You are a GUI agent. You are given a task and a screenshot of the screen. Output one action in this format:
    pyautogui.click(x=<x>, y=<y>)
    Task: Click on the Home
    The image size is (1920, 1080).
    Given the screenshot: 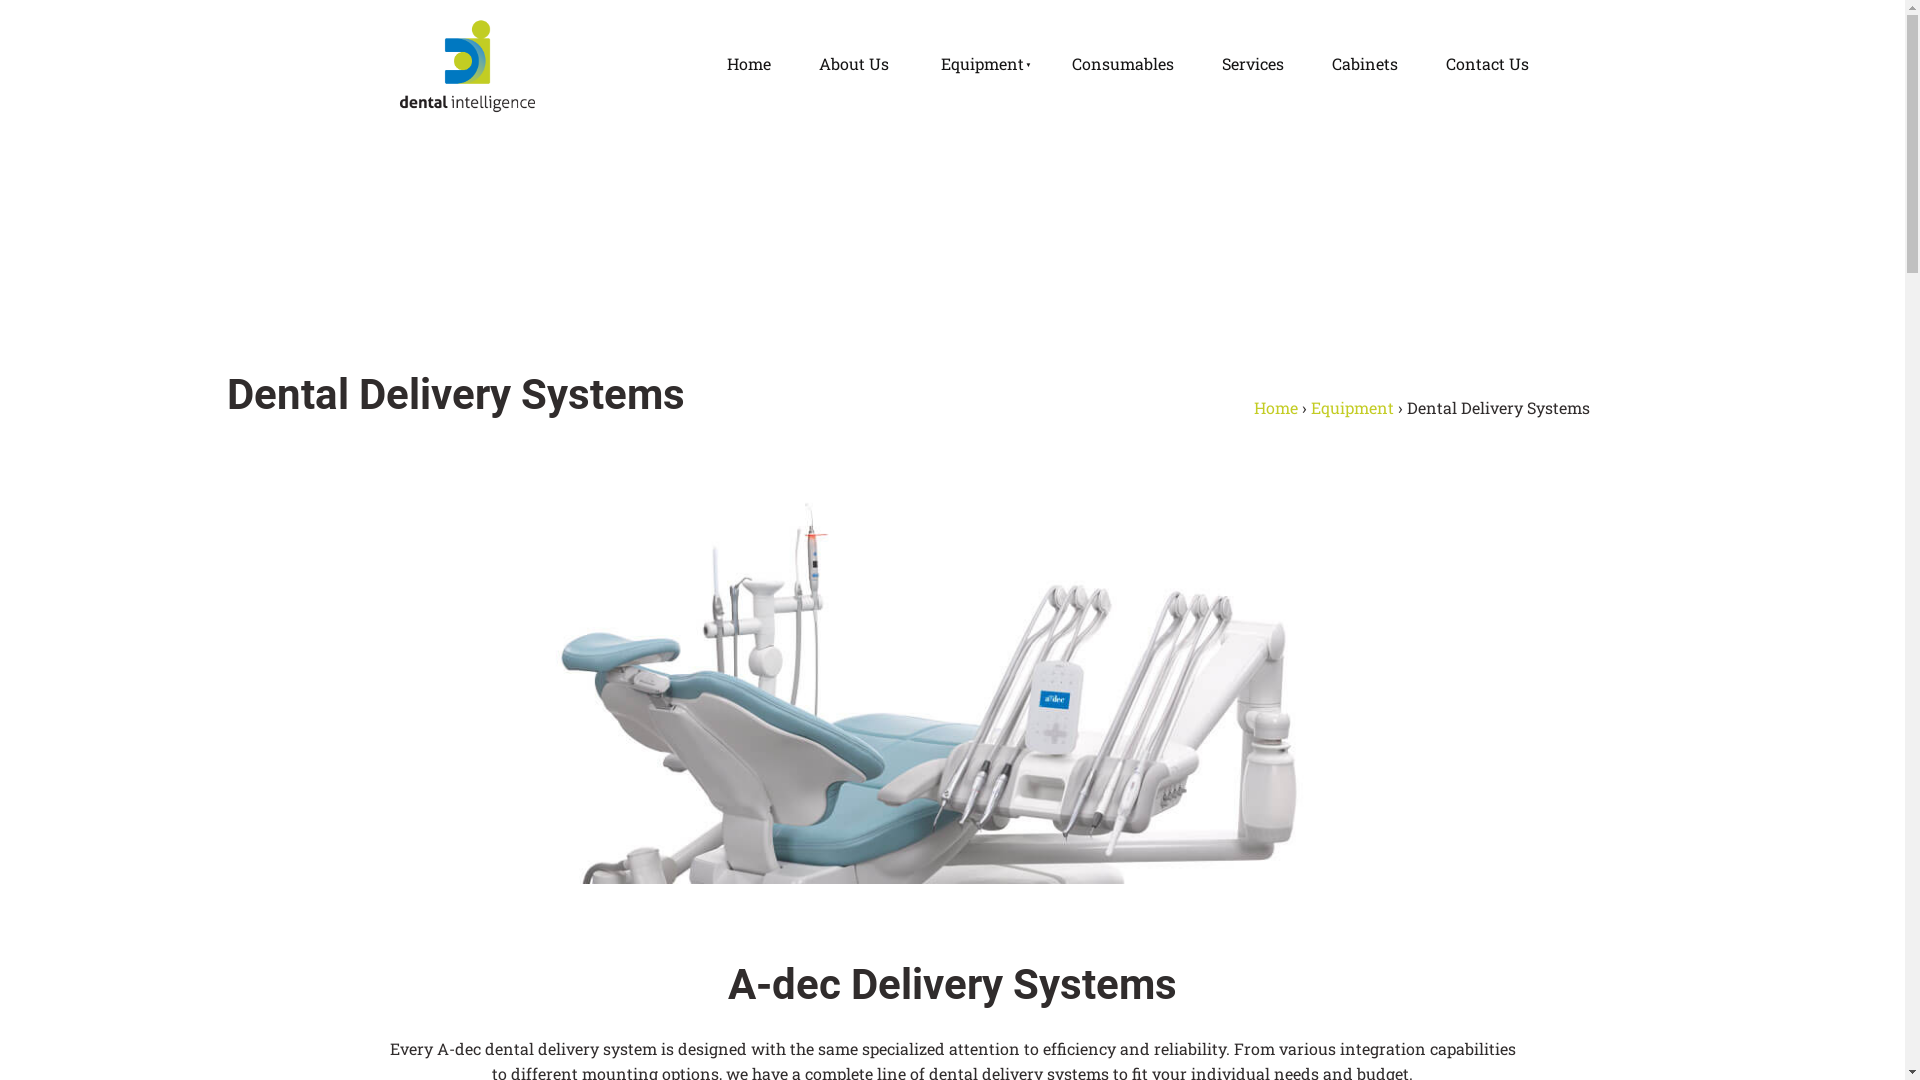 What is the action you would take?
    pyautogui.click(x=748, y=65)
    